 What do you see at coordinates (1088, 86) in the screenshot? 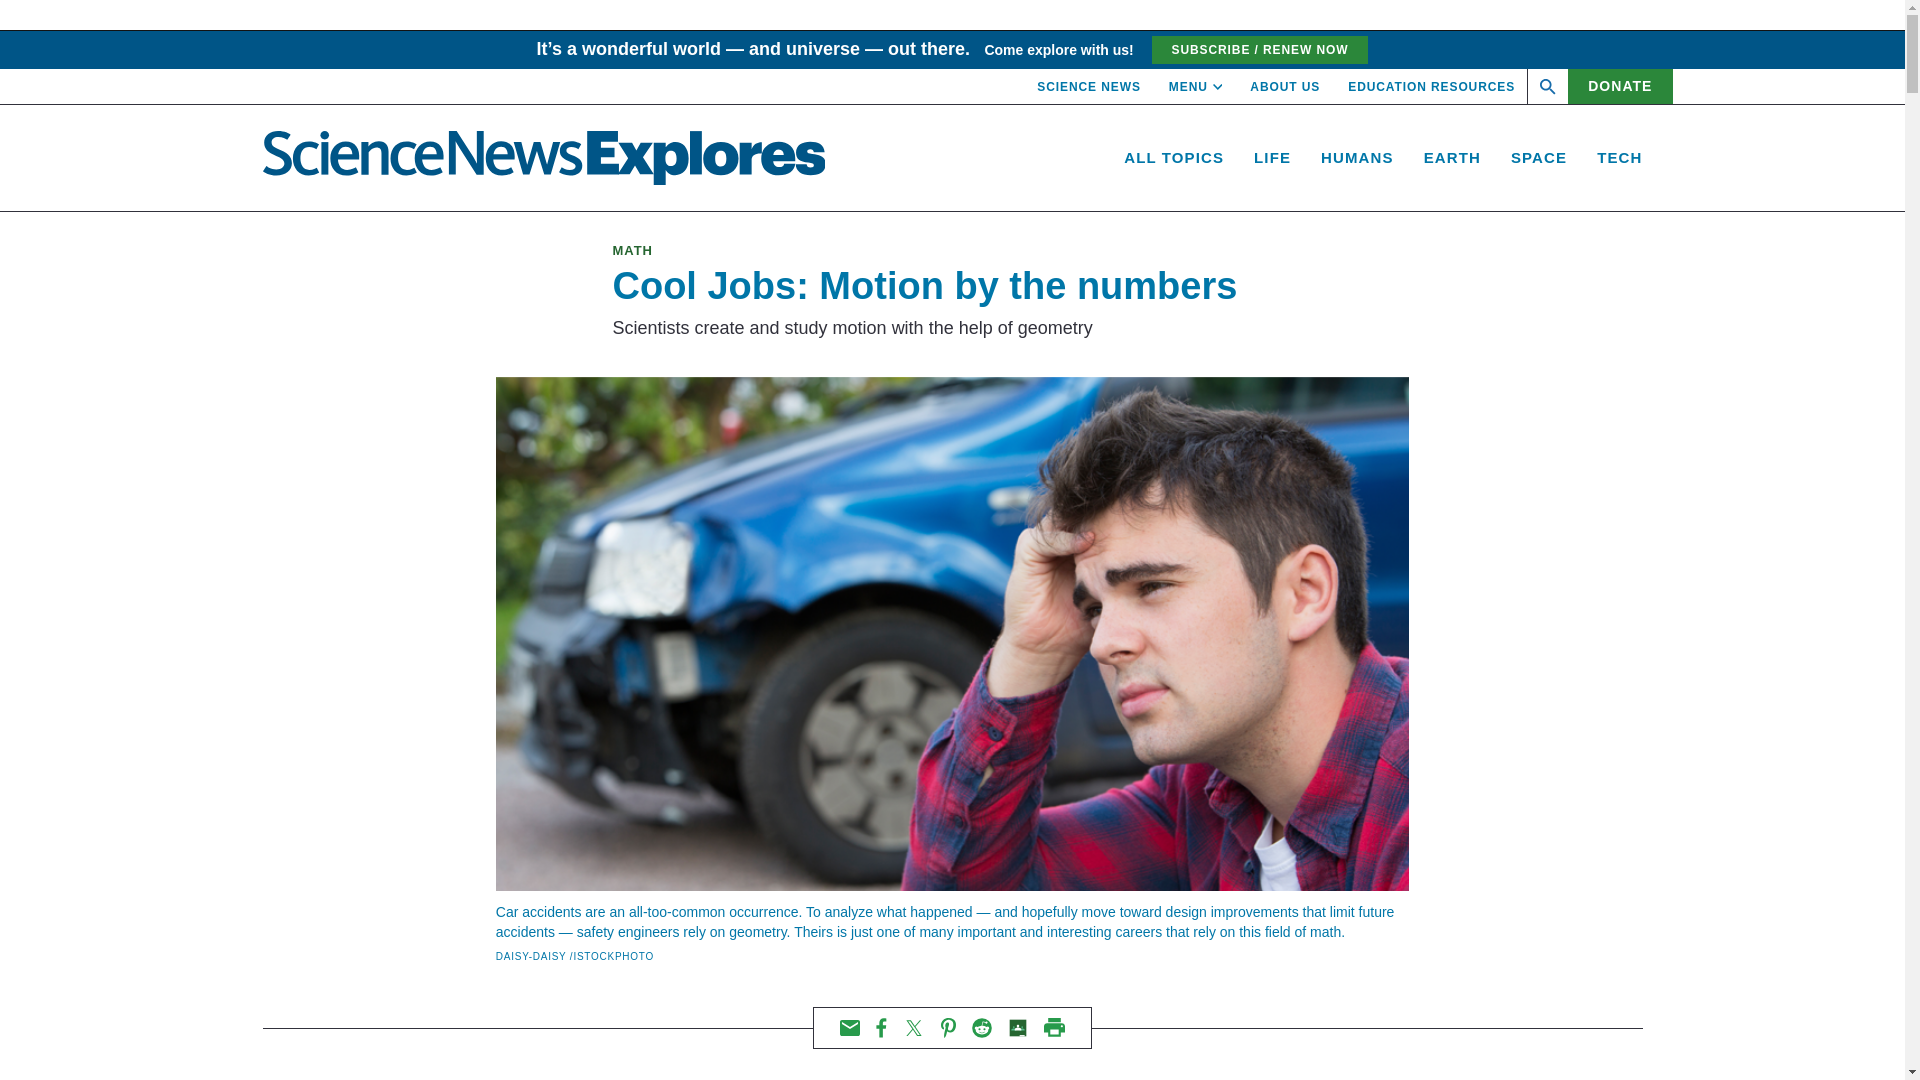
I see `SCIENCE NEWS` at bounding box center [1088, 86].